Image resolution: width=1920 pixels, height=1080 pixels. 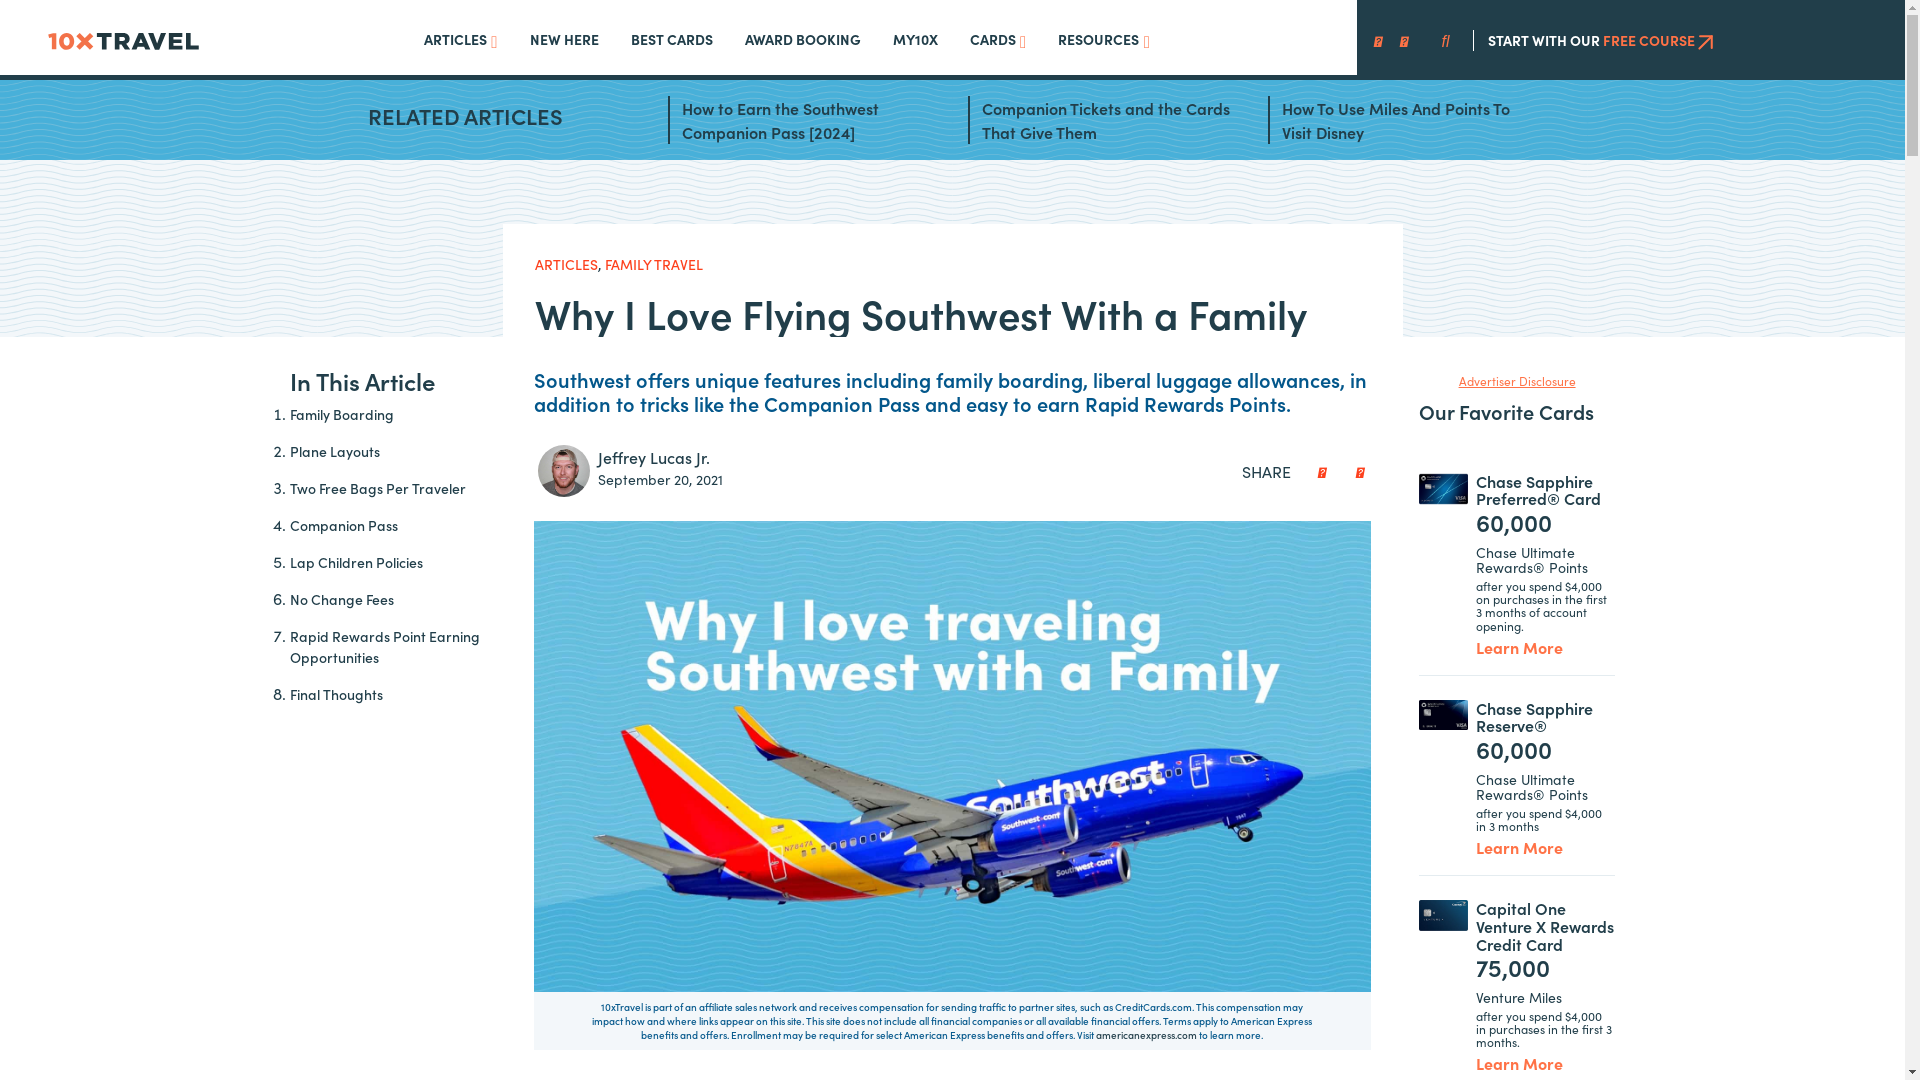 I want to click on Companion Pass, so click(x=396, y=526).